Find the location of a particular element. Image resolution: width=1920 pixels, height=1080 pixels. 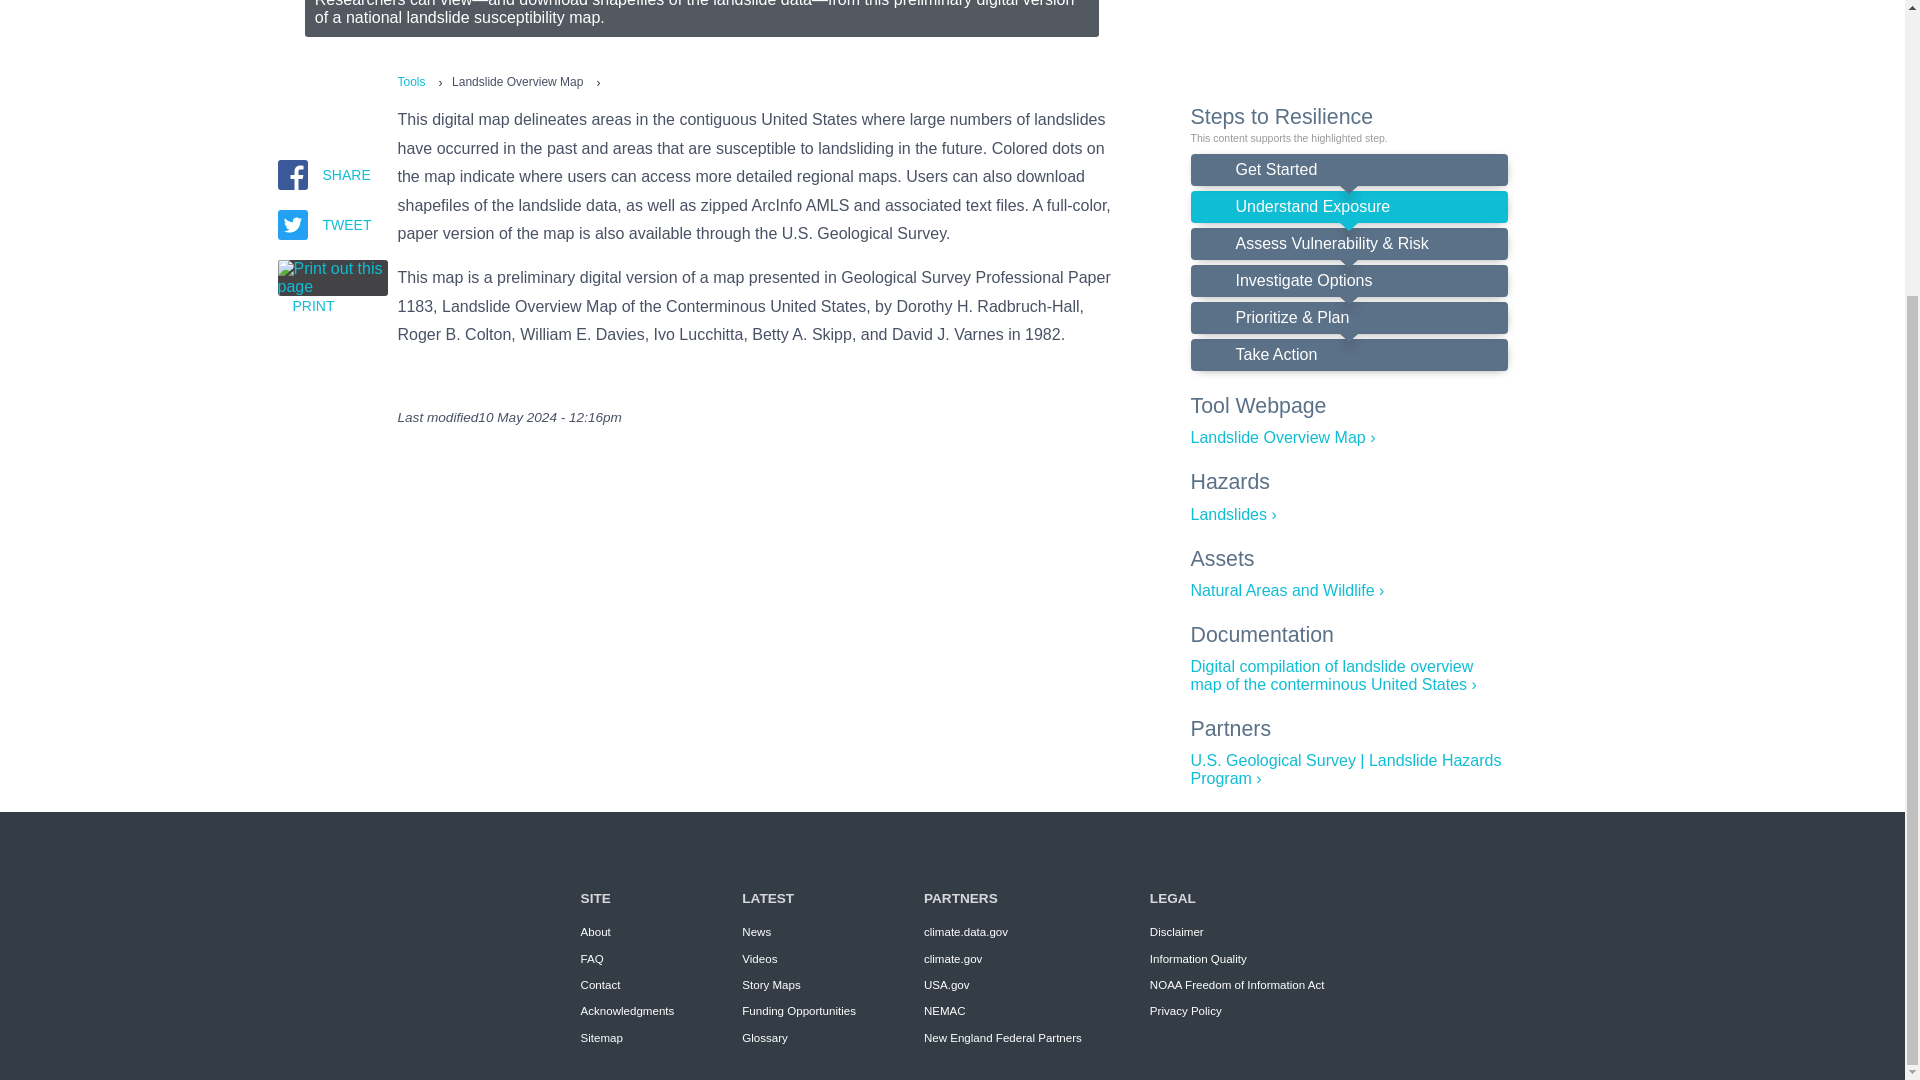

About is located at coordinates (596, 932).